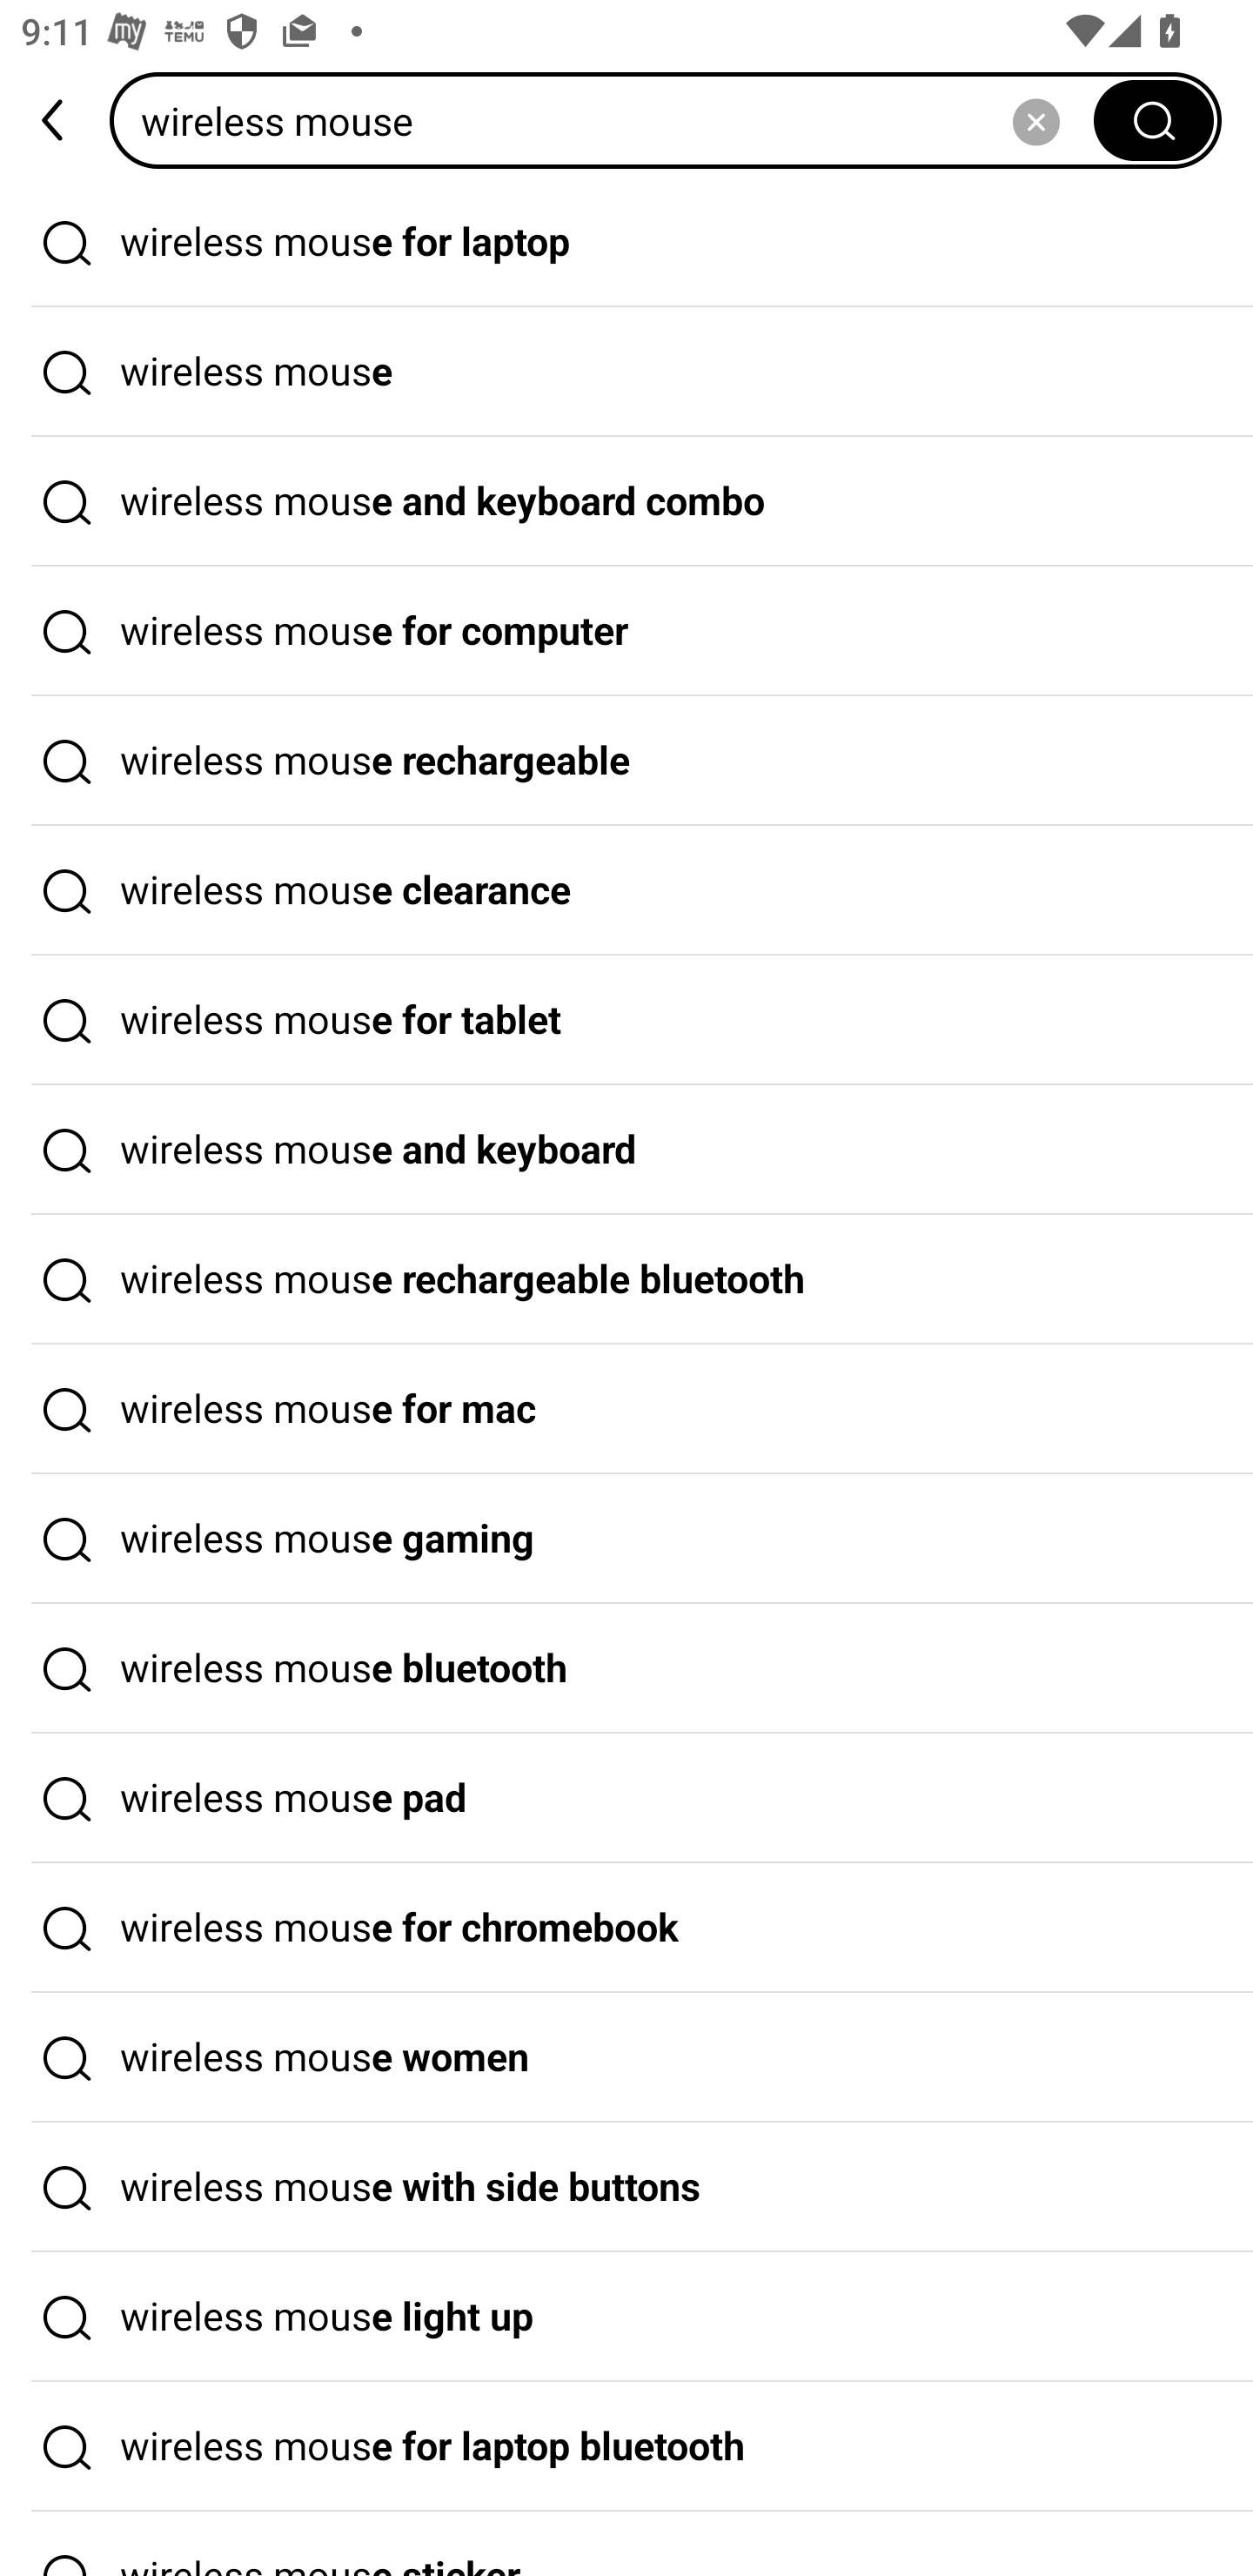 The height and width of the screenshot is (2576, 1253). Describe the element at coordinates (626, 1669) in the screenshot. I see `wireless mouse bluetooth` at that location.